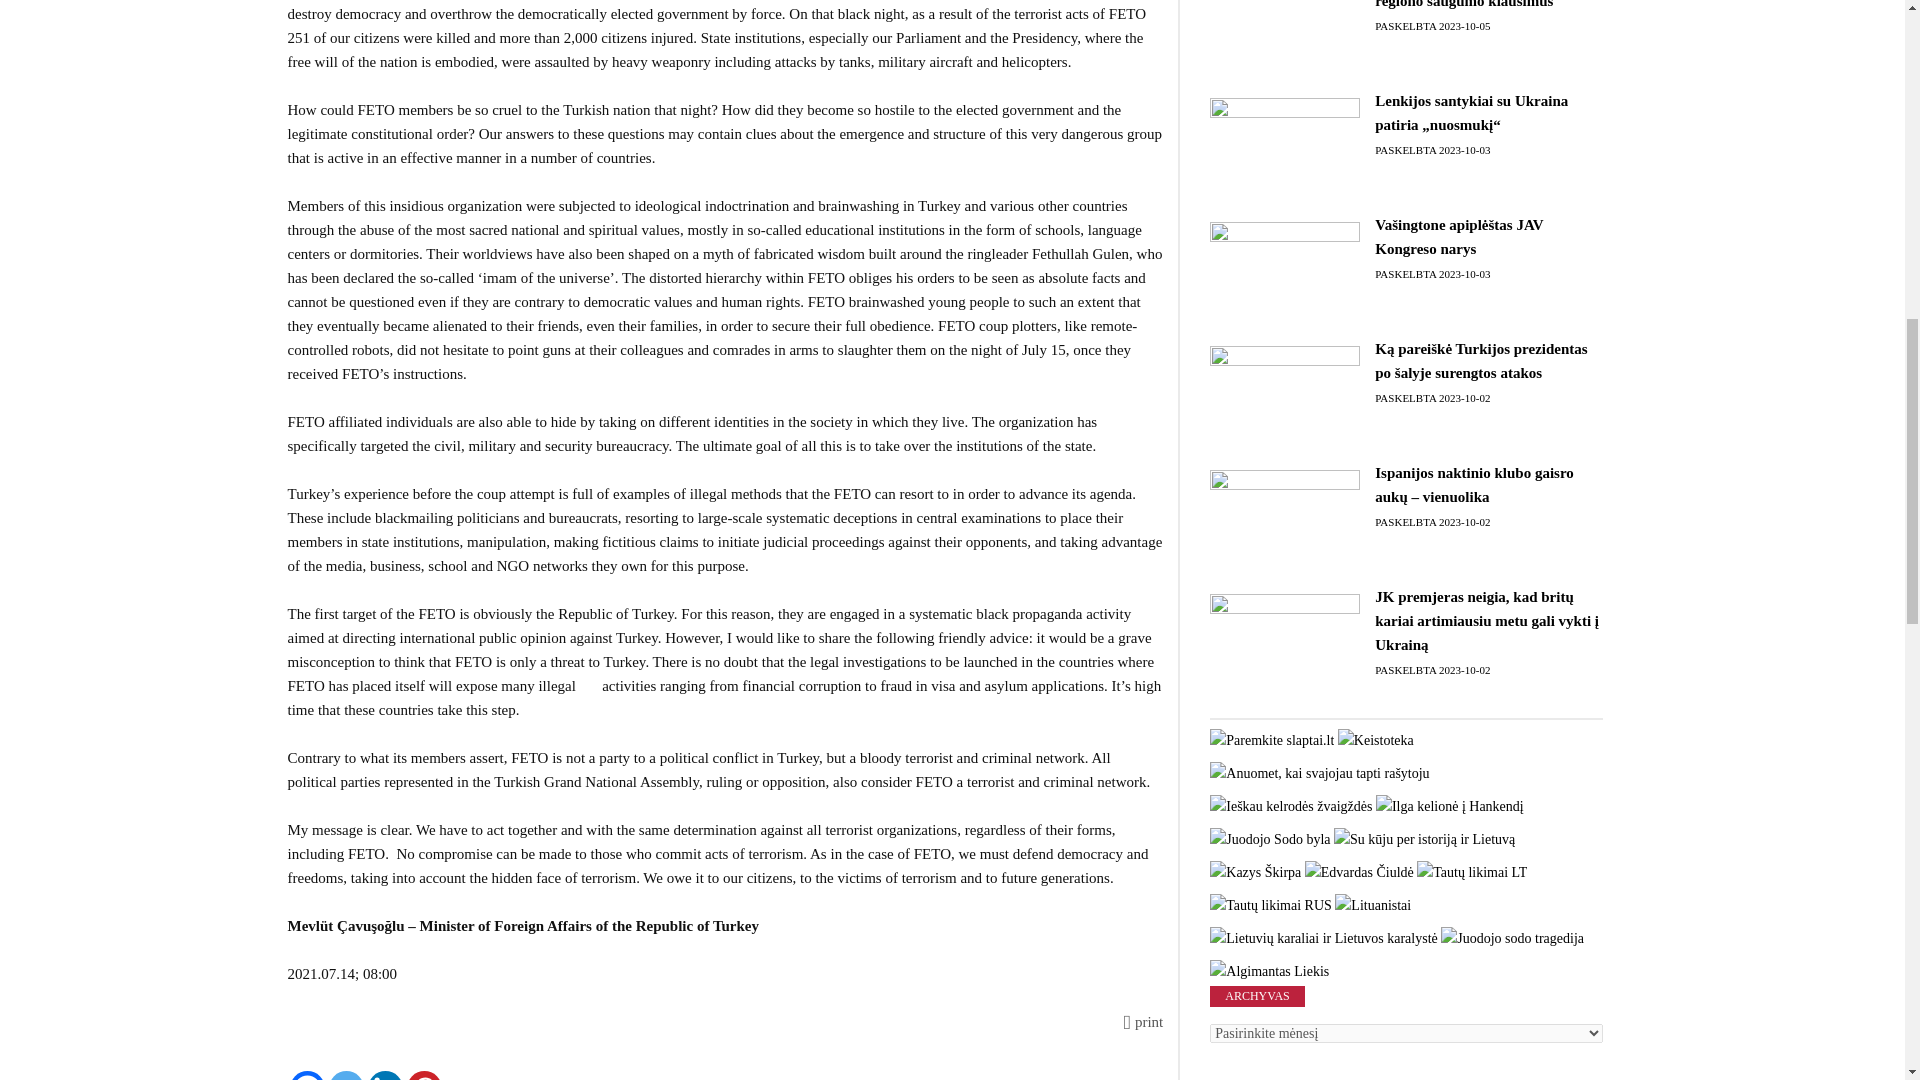 This screenshot has width=1920, height=1080. Describe the element at coordinates (306, 1076) in the screenshot. I see `Facebook` at that location.